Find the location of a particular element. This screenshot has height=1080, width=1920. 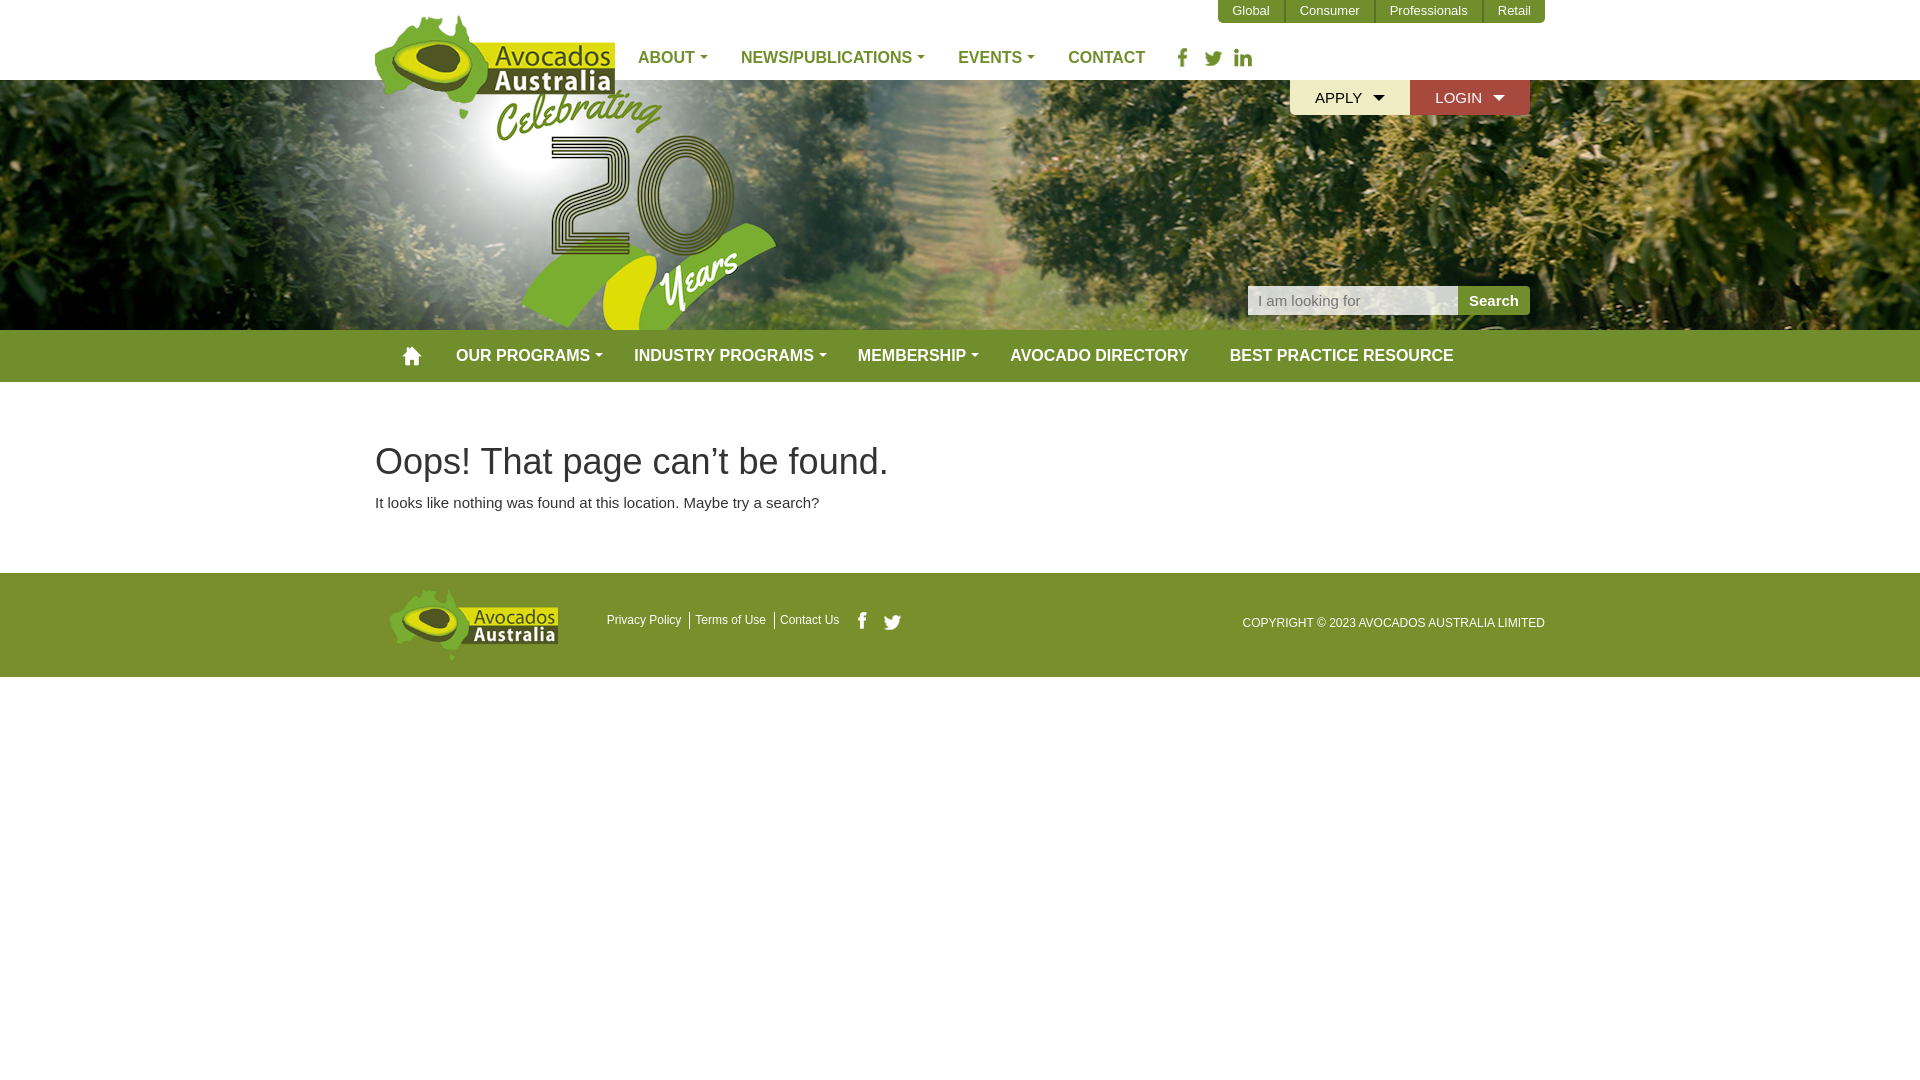

LINKEDIN is located at coordinates (1243, 58).